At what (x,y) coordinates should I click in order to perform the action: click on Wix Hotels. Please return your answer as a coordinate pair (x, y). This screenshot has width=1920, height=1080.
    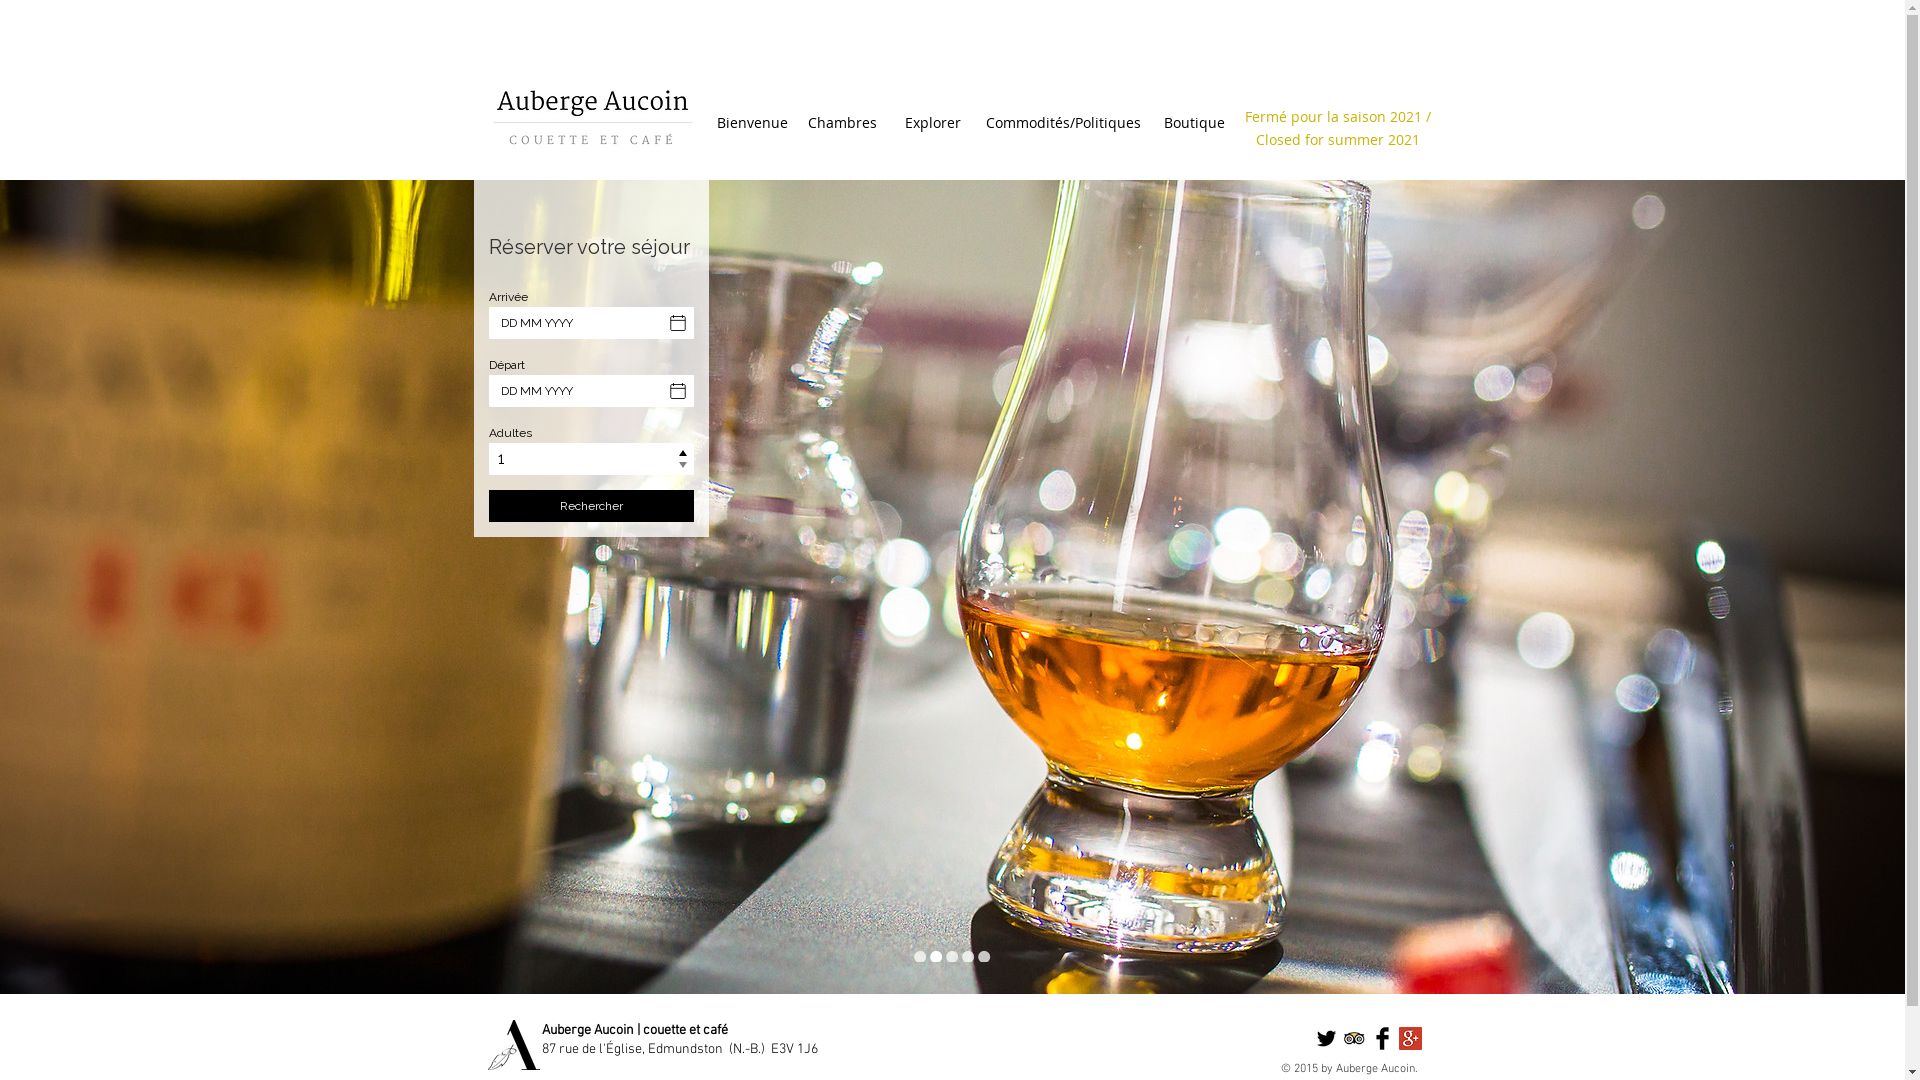
    Looking at the image, I should click on (592, 388).